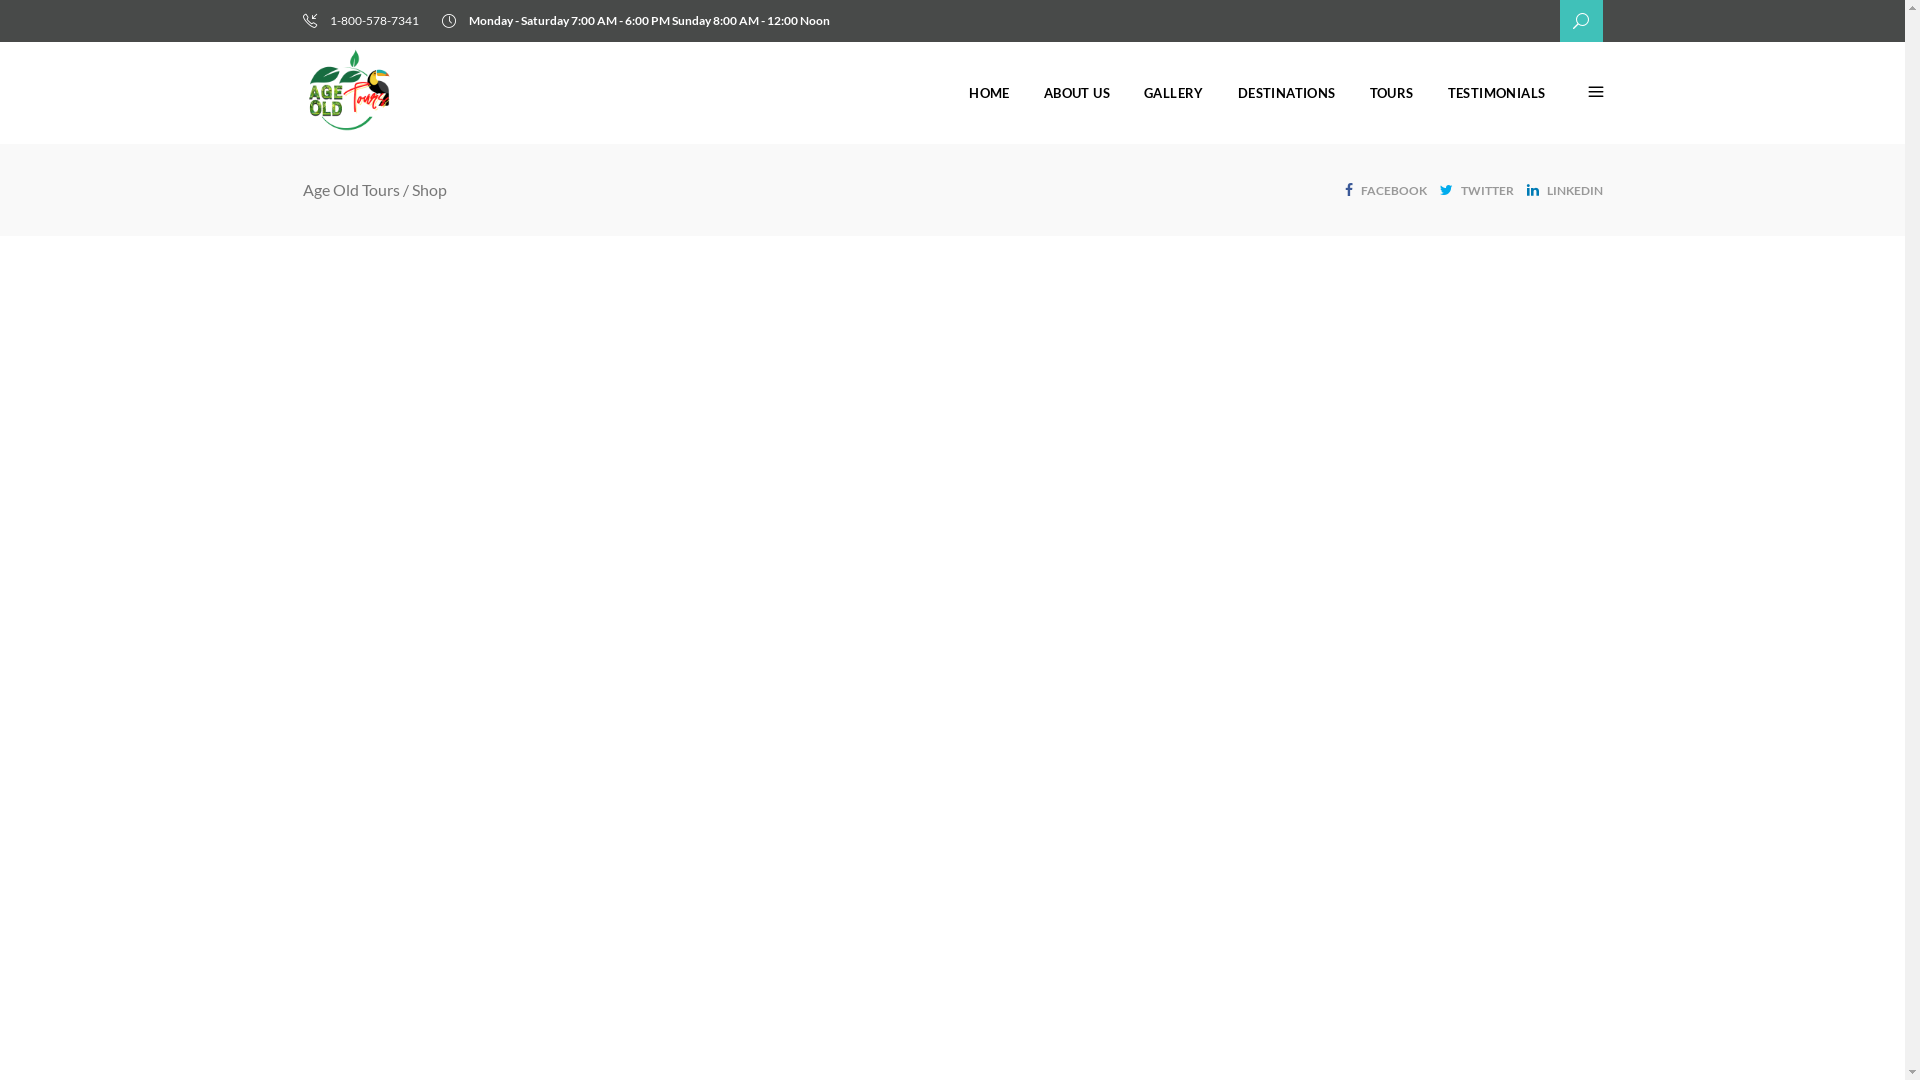  I want to click on HOME, so click(990, 93).